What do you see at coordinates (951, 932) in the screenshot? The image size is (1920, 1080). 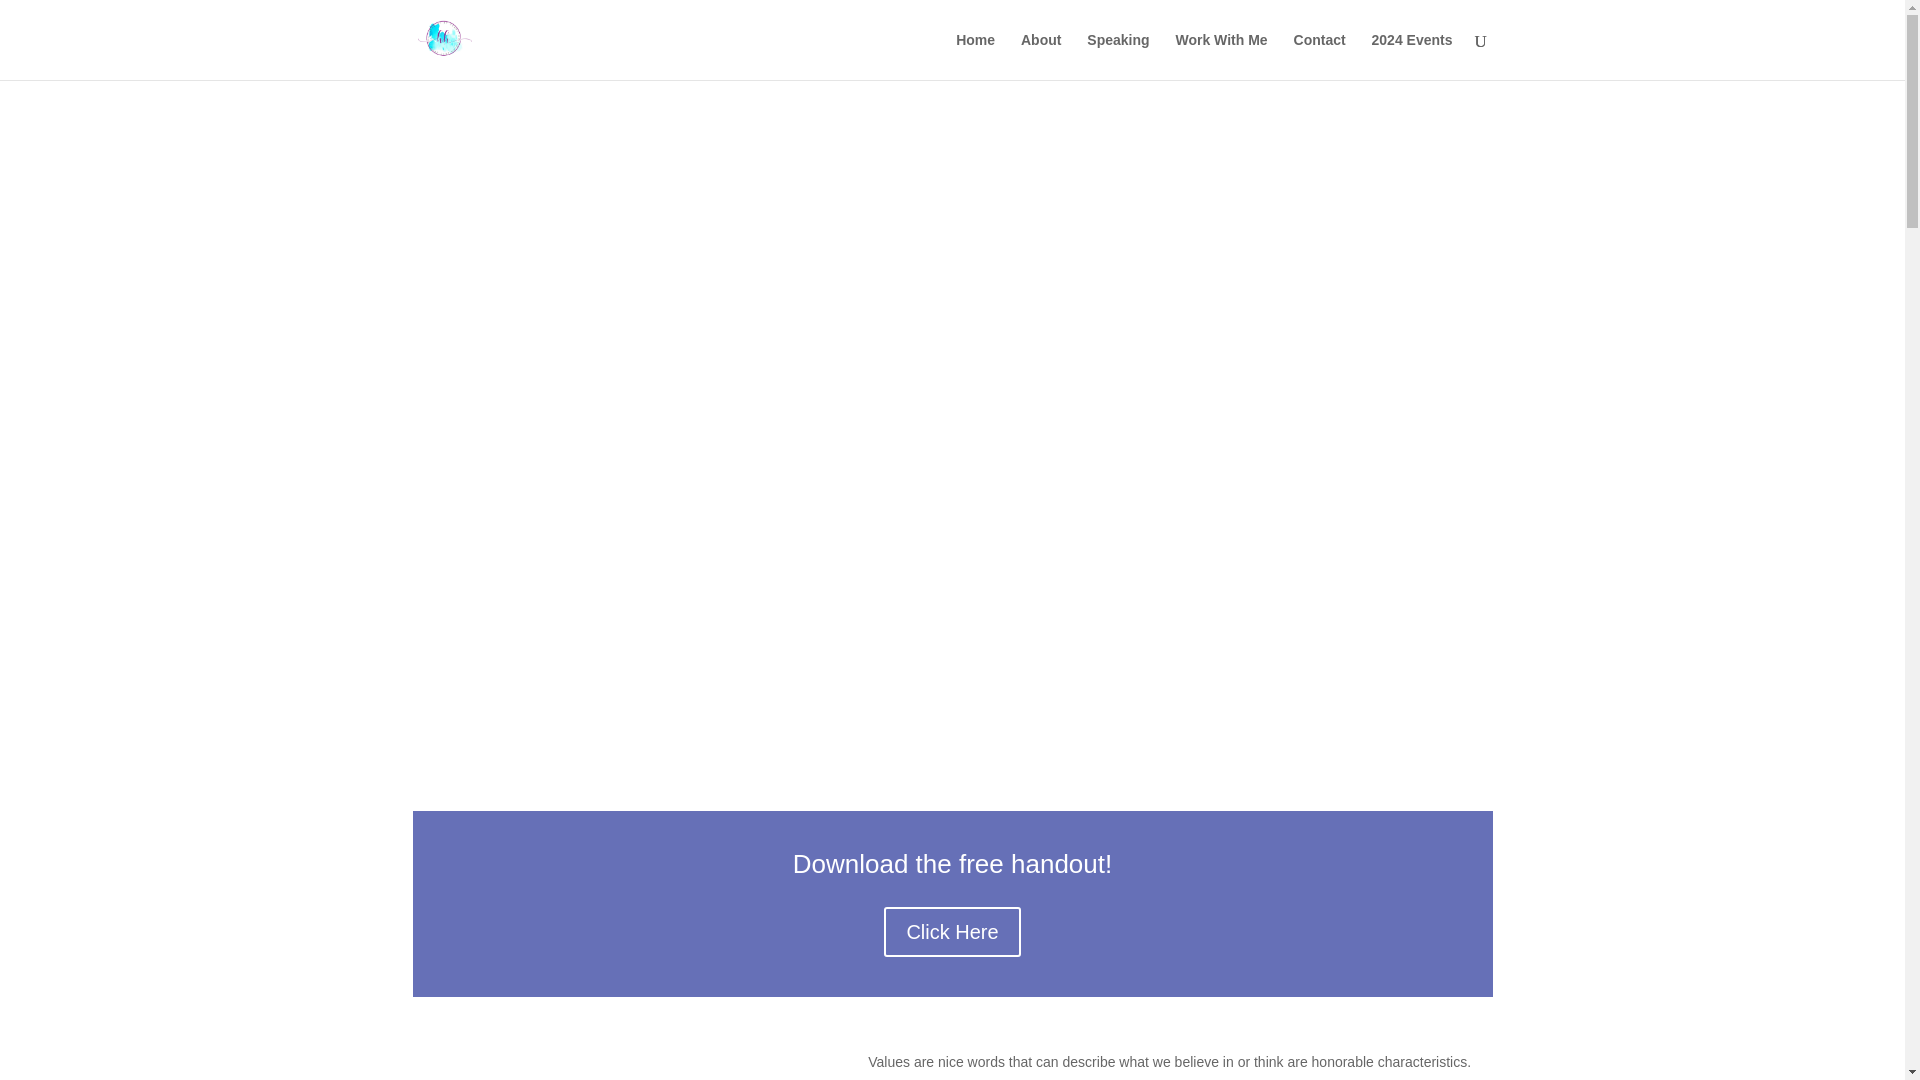 I see `Click Here` at bounding box center [951, 932].